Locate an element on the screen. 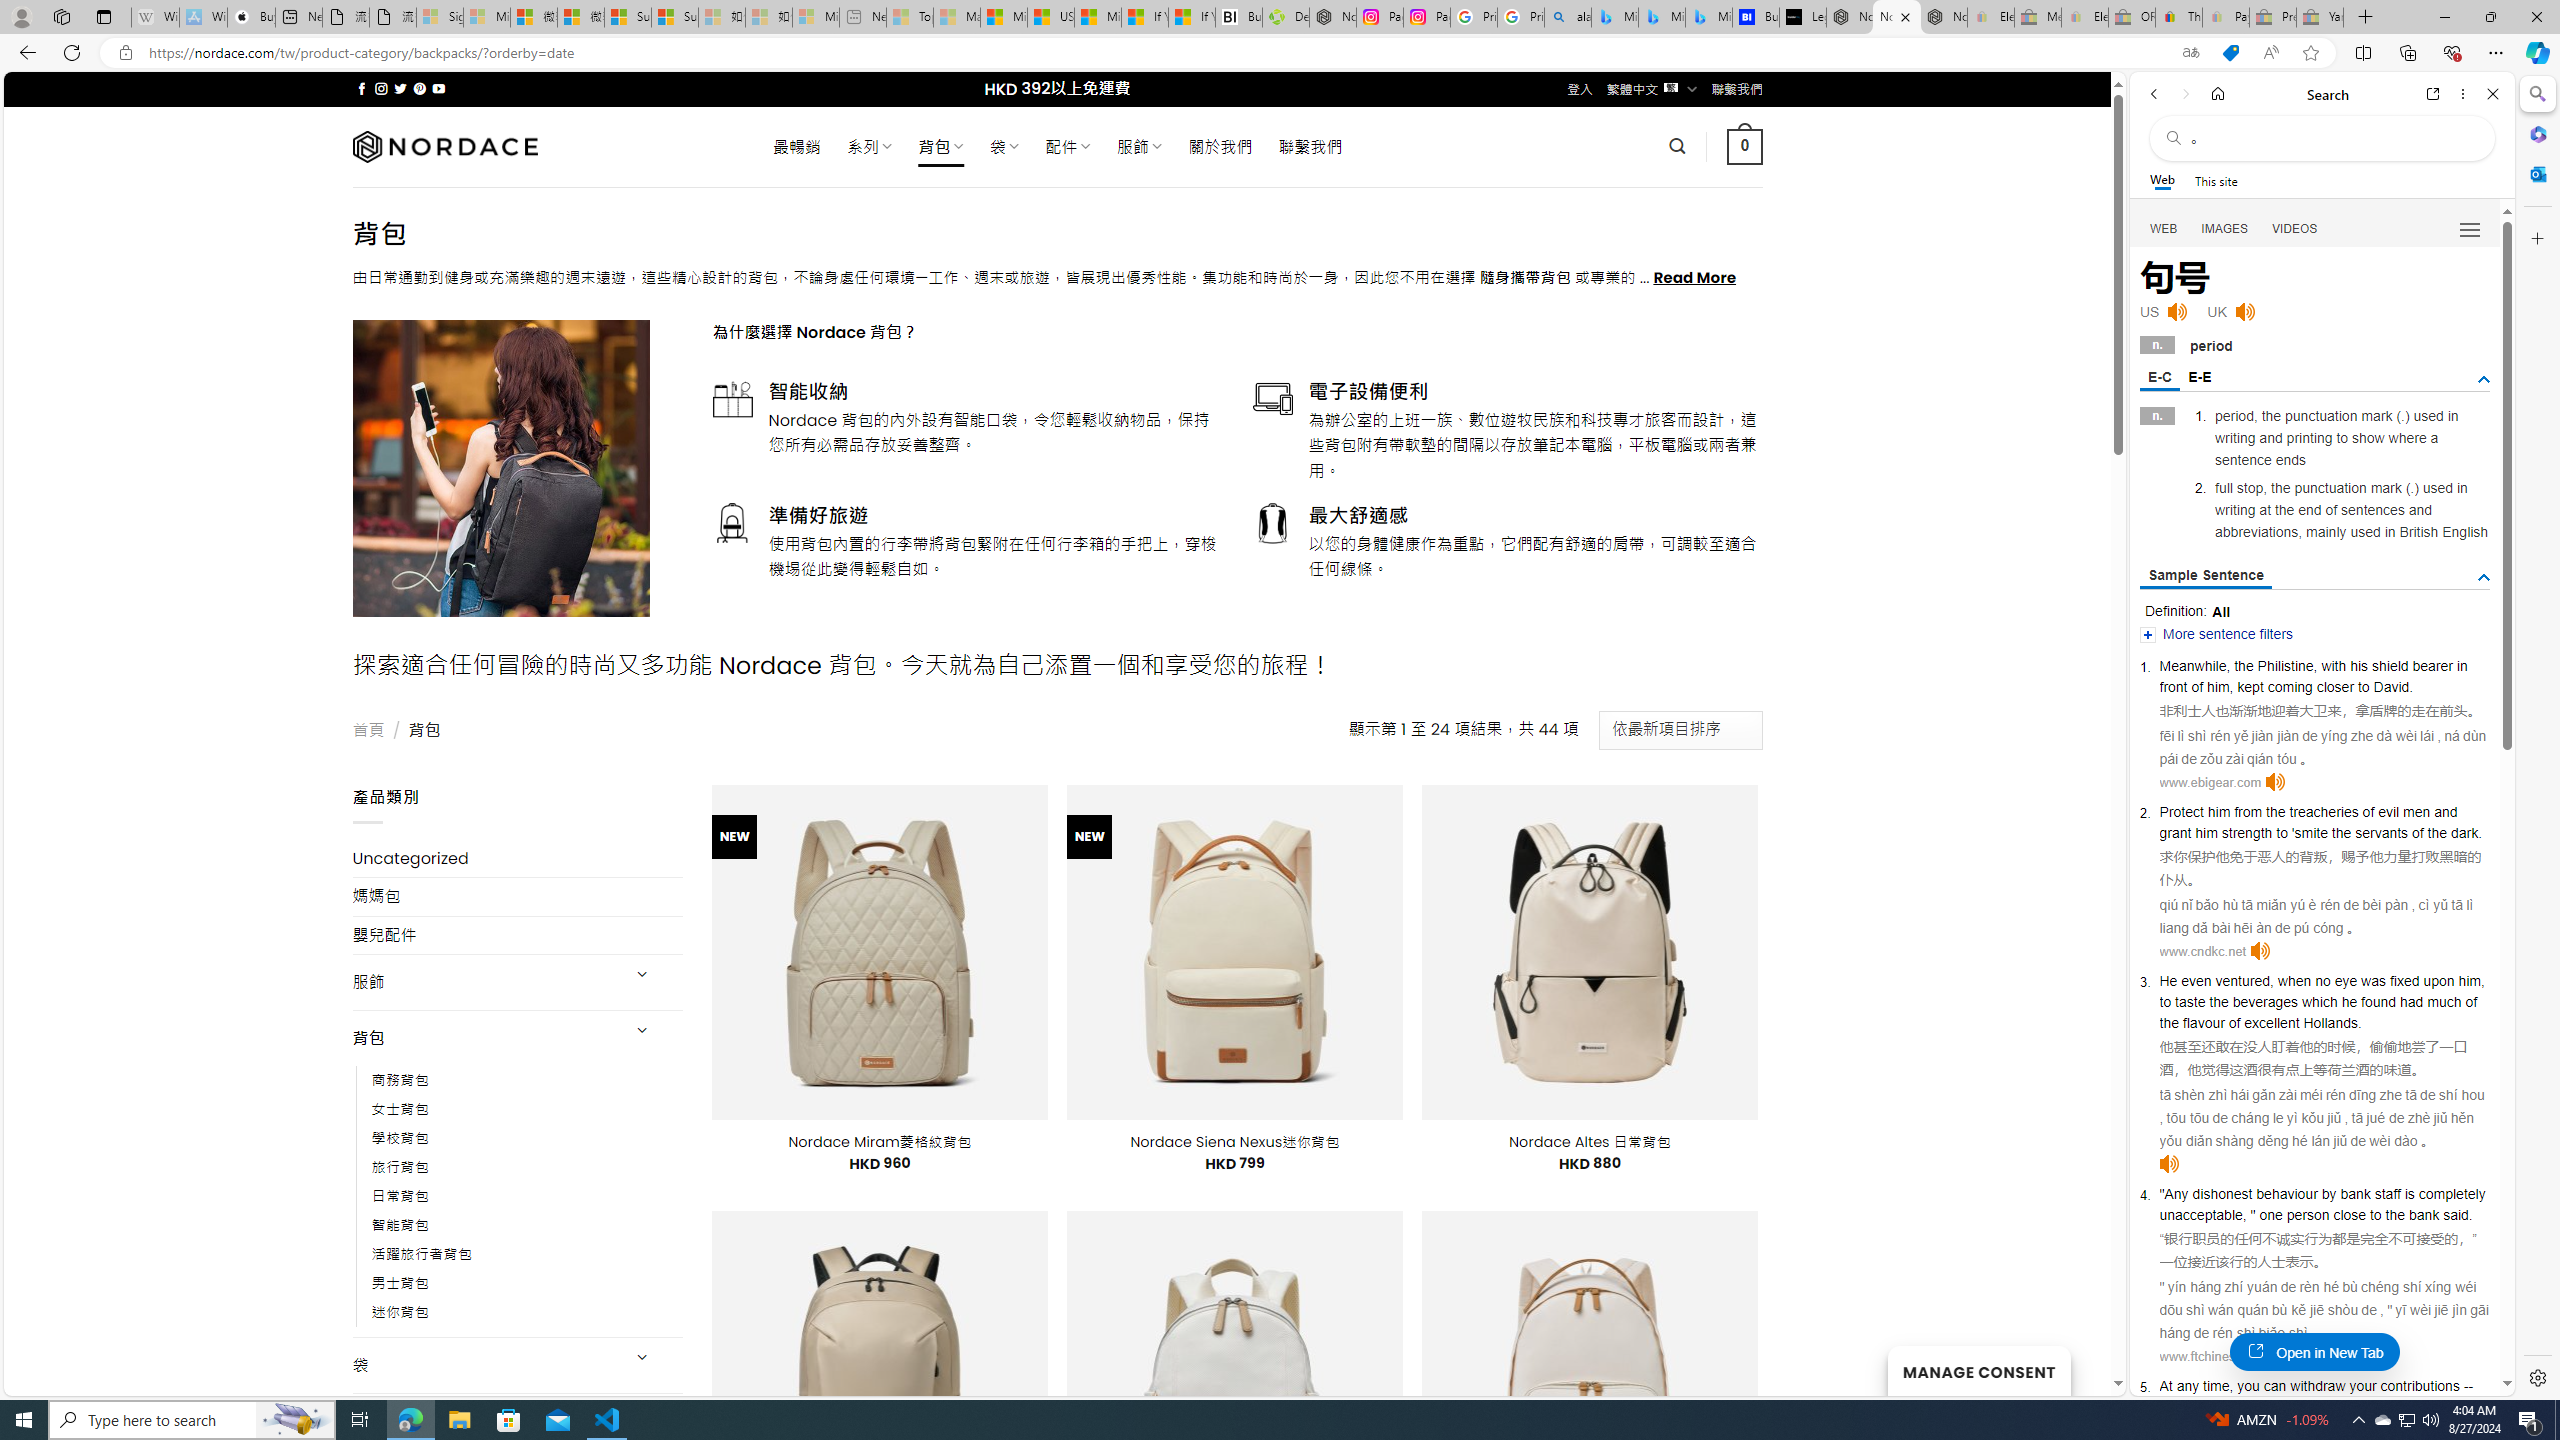 The height and width of the screenshot is (1440, 2560). staff is located at coordinates (2387, 1194).